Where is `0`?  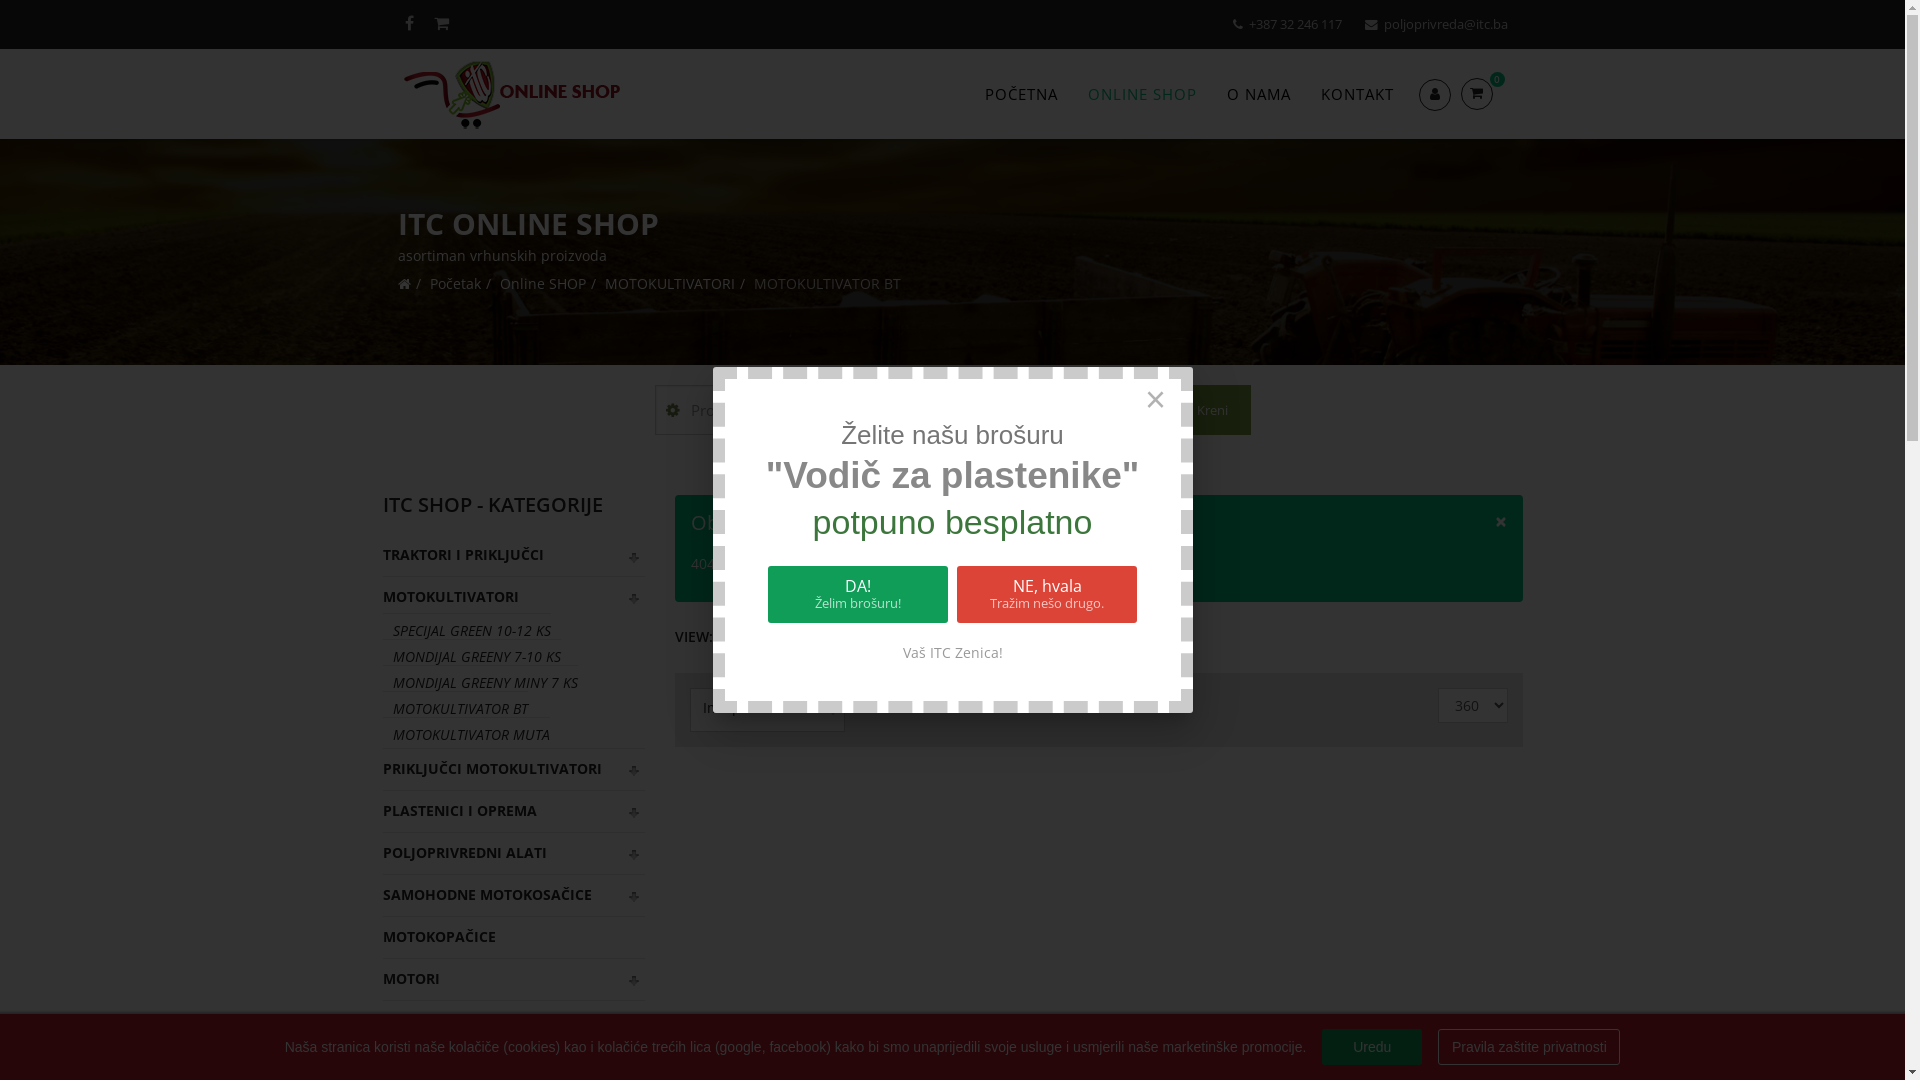 0 is located at coordinates (1484, 94).